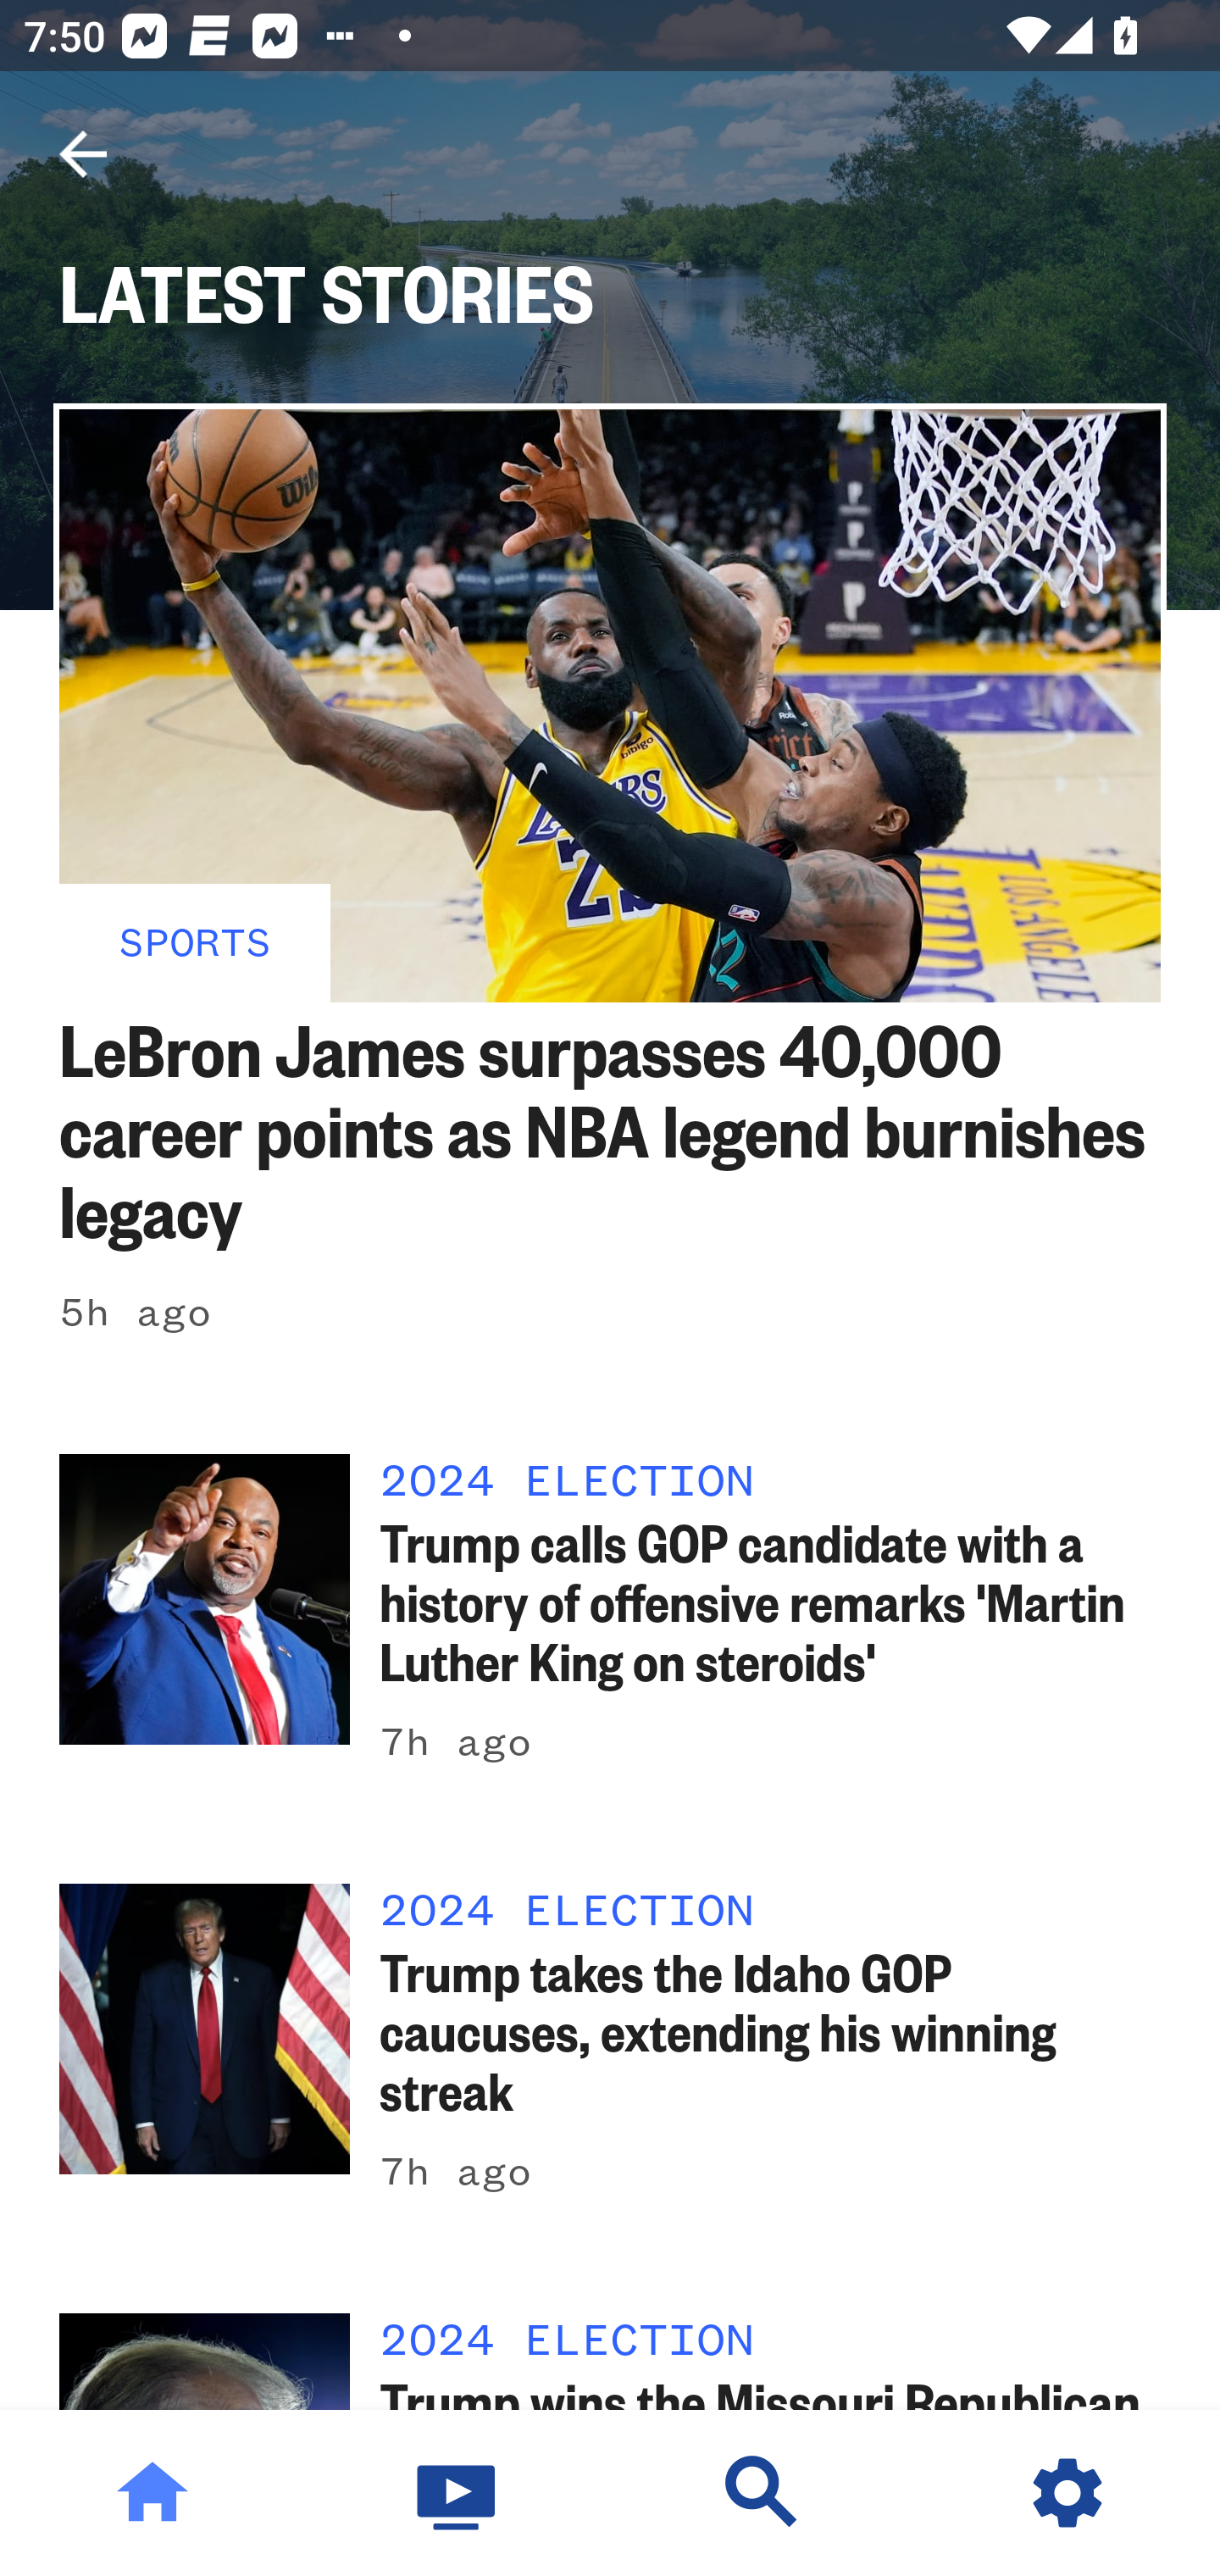 This screenshot has height=2576, width=1220. Describe the element at coordinates (83, 154) in the screenshot. I see `Navigate up` at that location.